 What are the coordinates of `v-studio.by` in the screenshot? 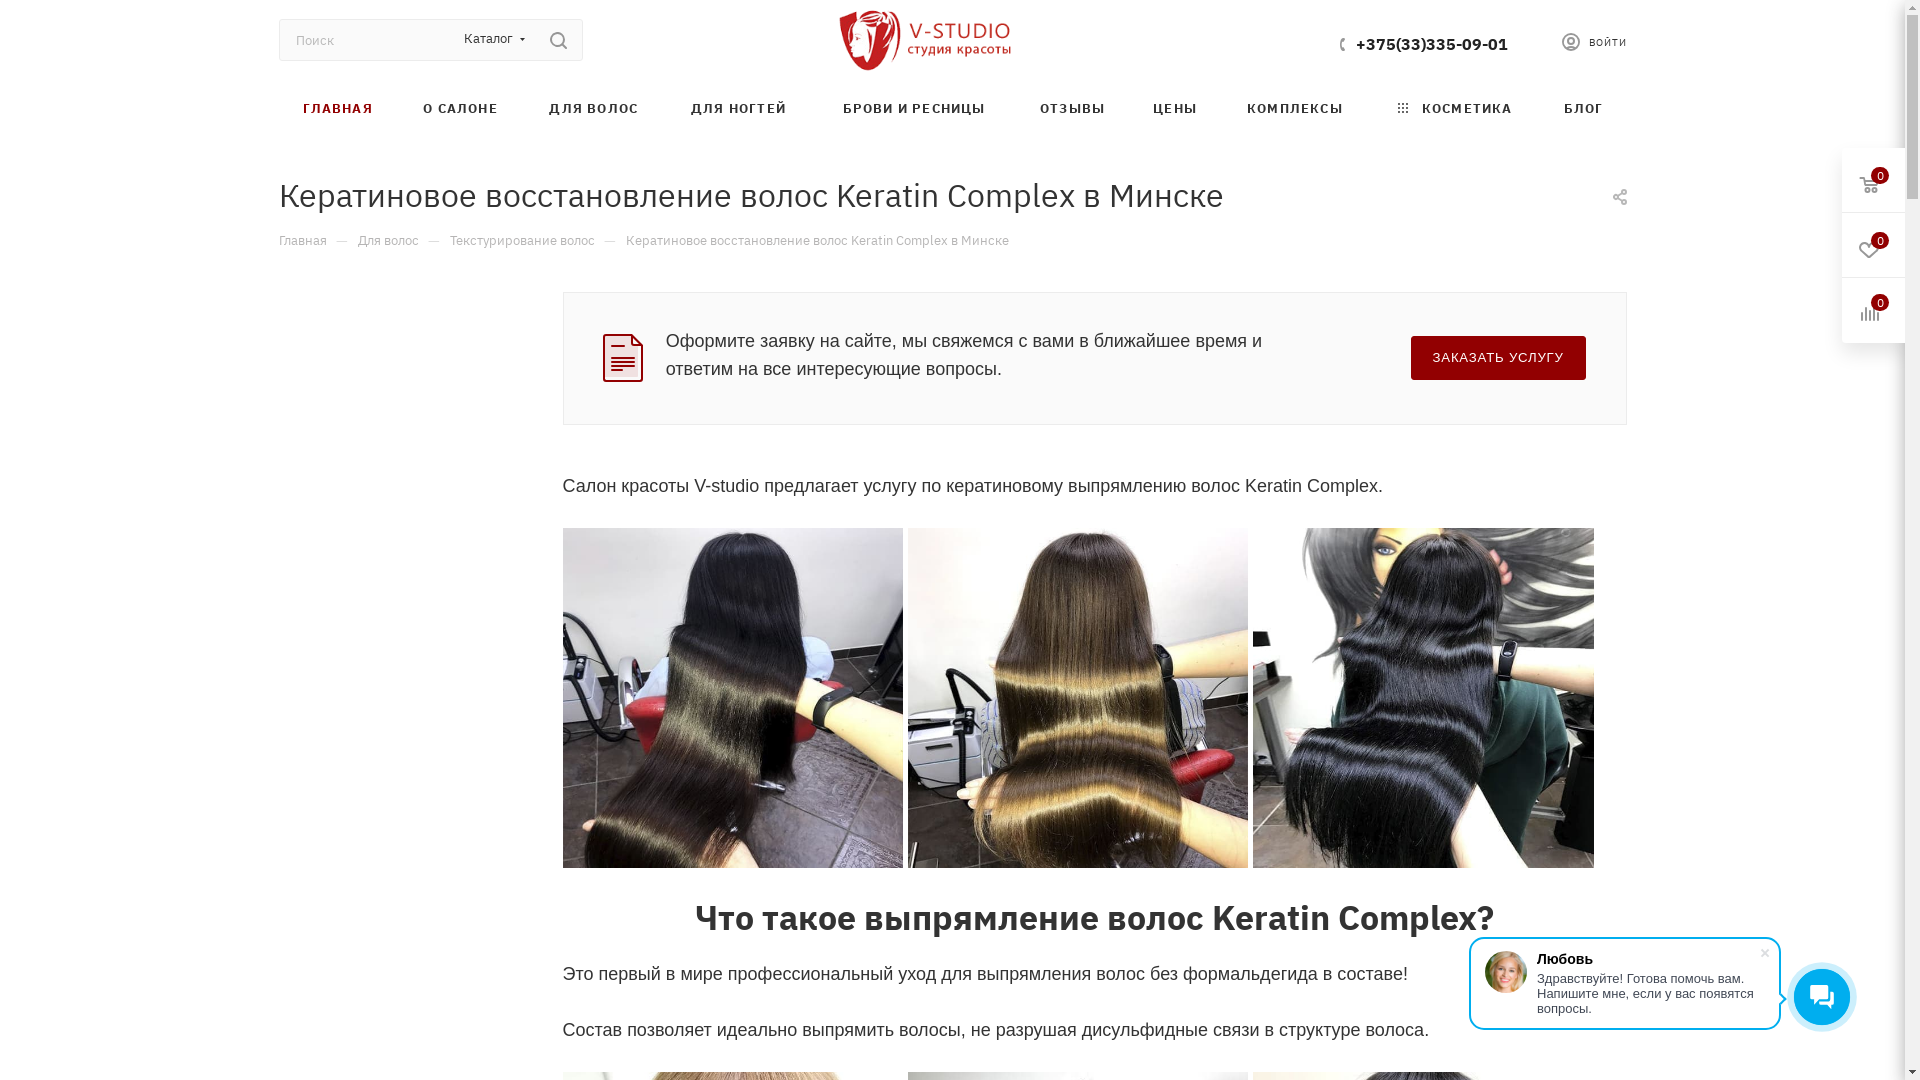 It's located at (925, 40).